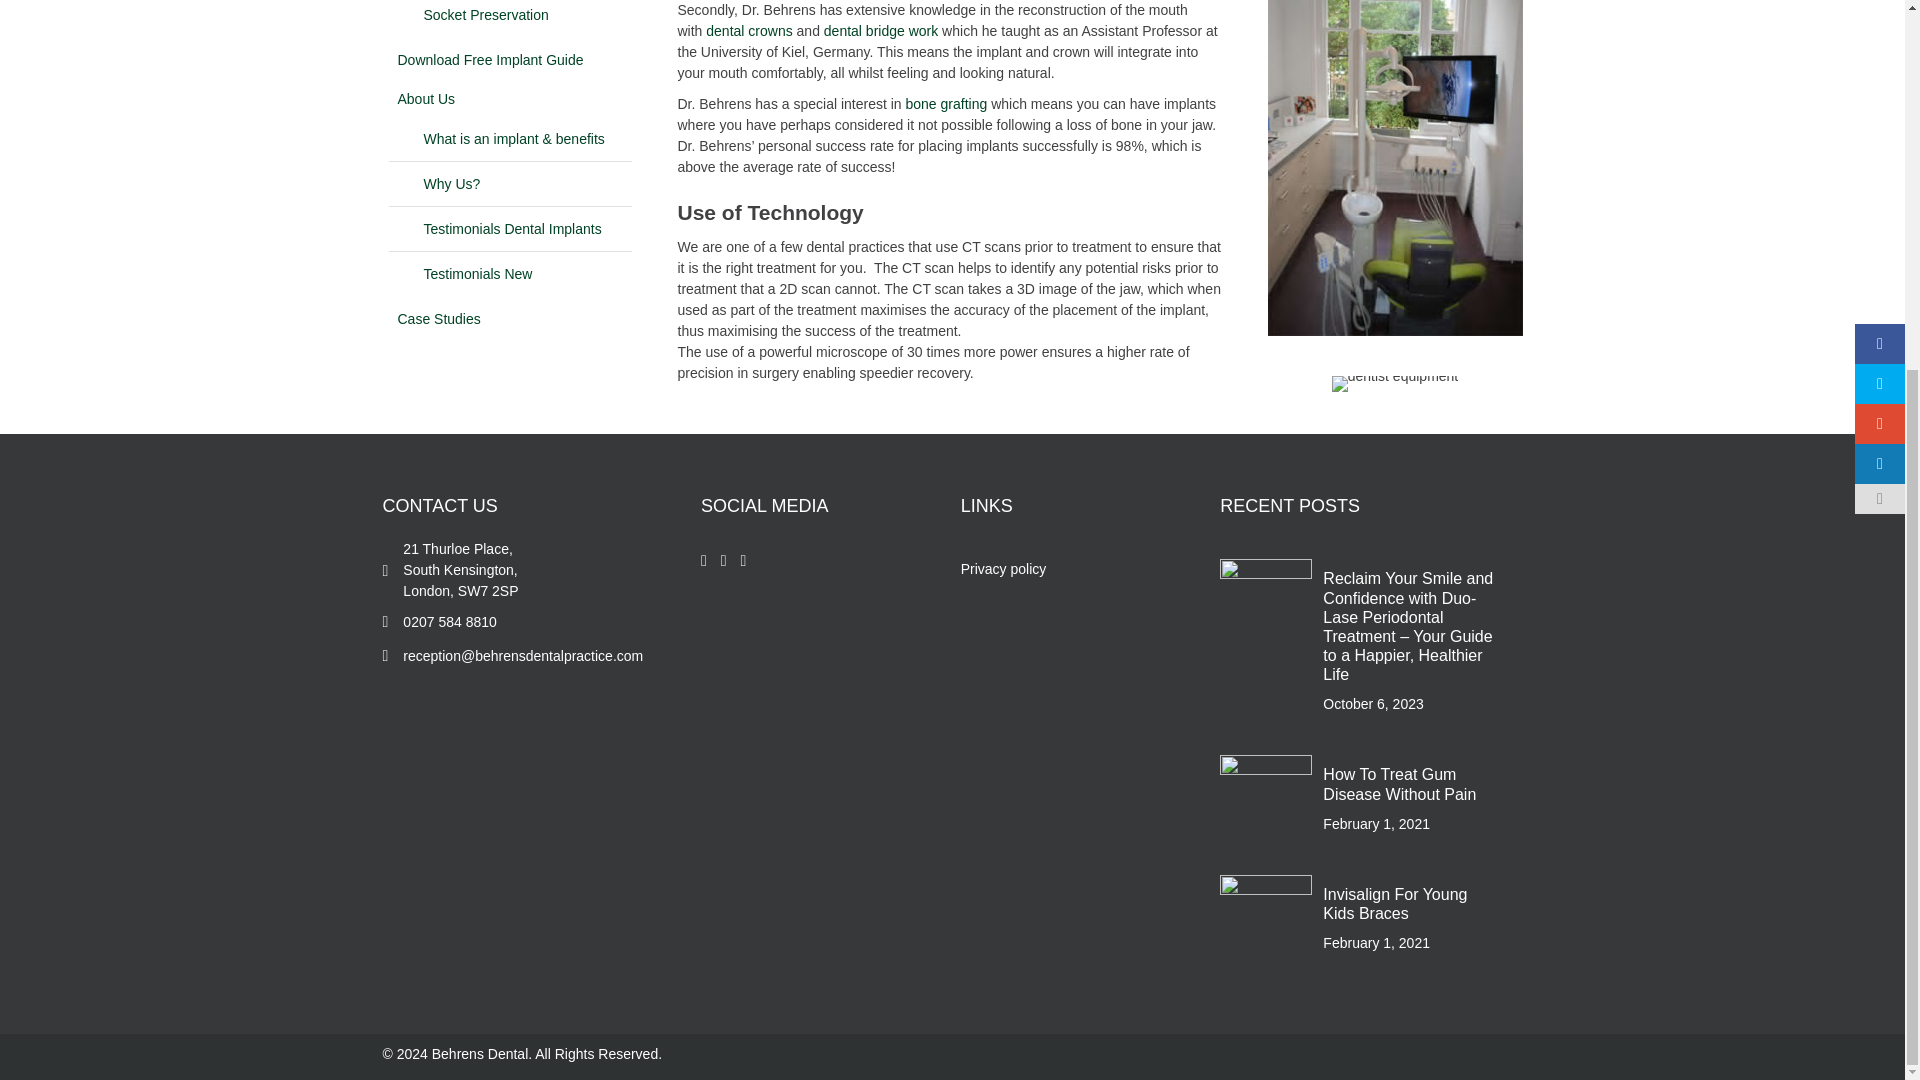 This screenshot has height=1080, width=1920. I want to click on How To Treat Gum Disease Without Pain, so click(1265, 799).